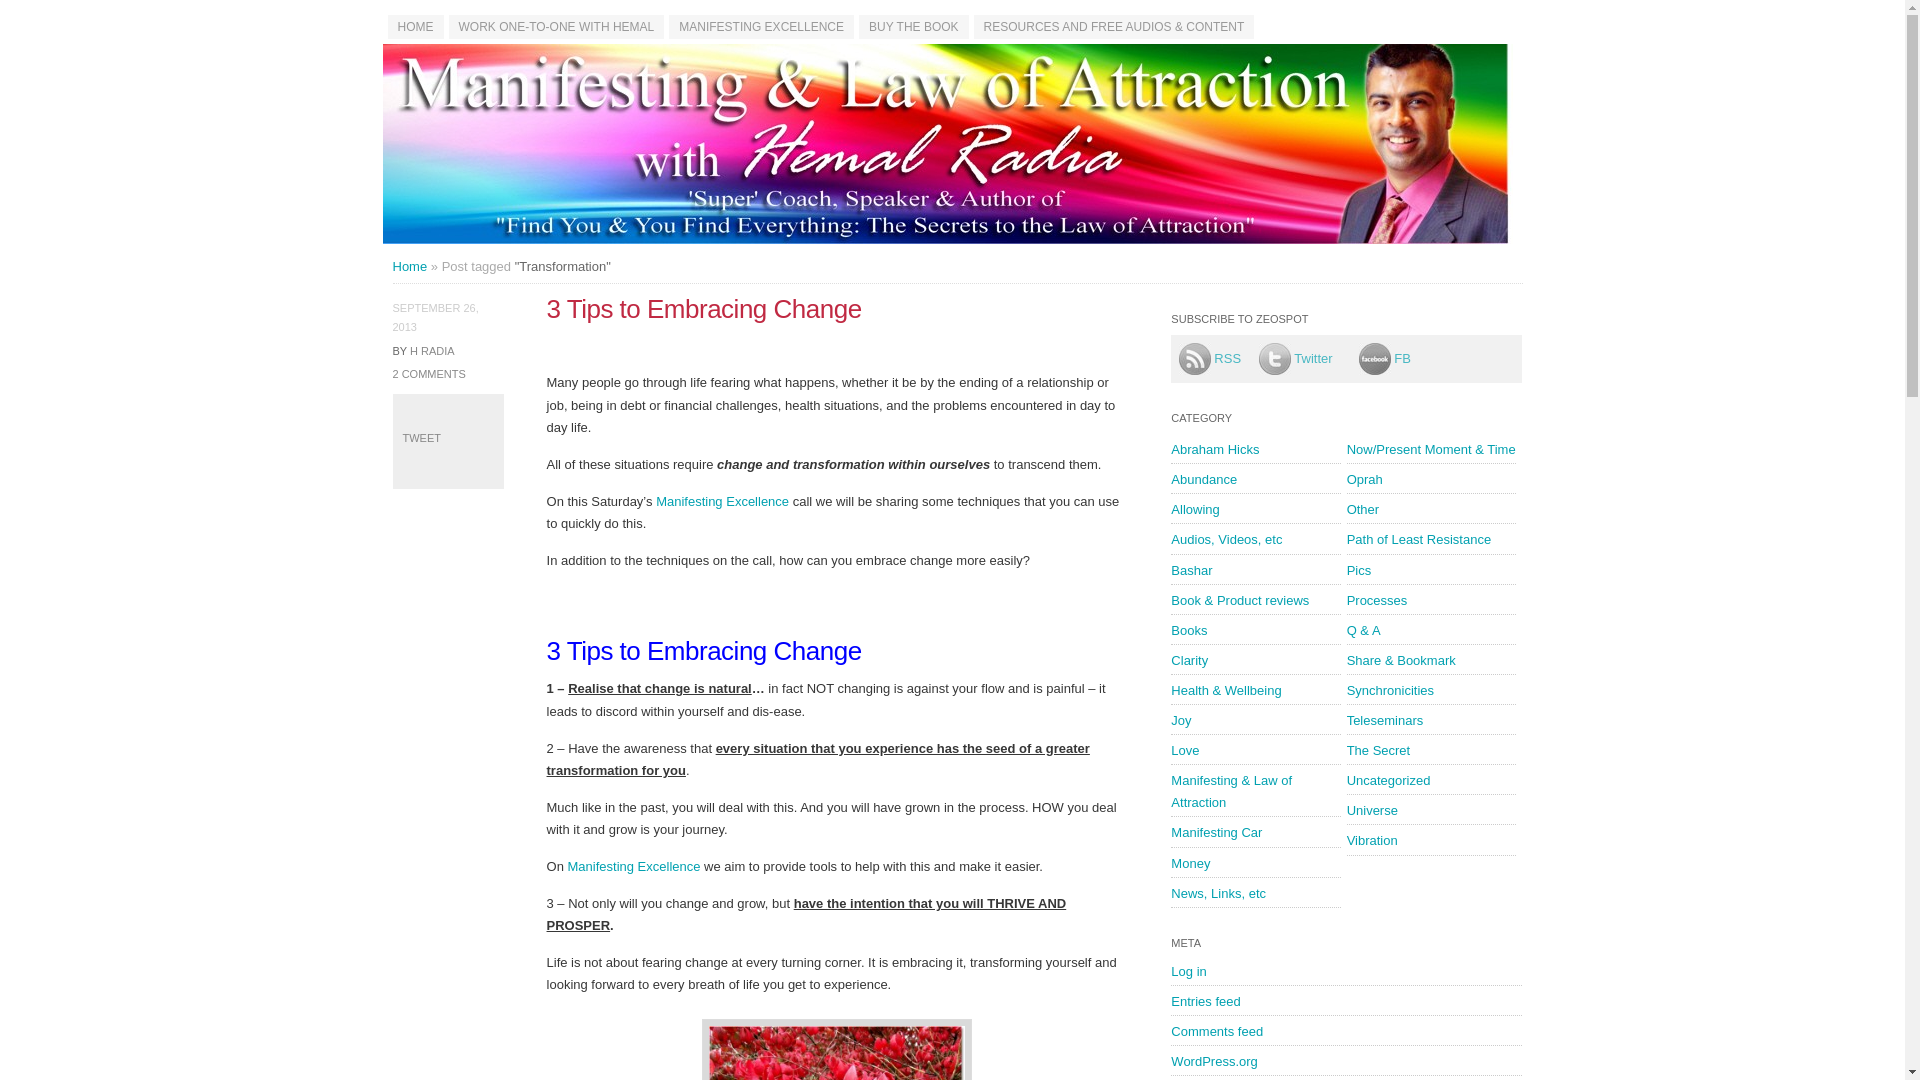 Image resolution: width=1920 pixels, height=1080 pixels. I want to click on Subscribe to Zeospot.com, so click(1218, 358).